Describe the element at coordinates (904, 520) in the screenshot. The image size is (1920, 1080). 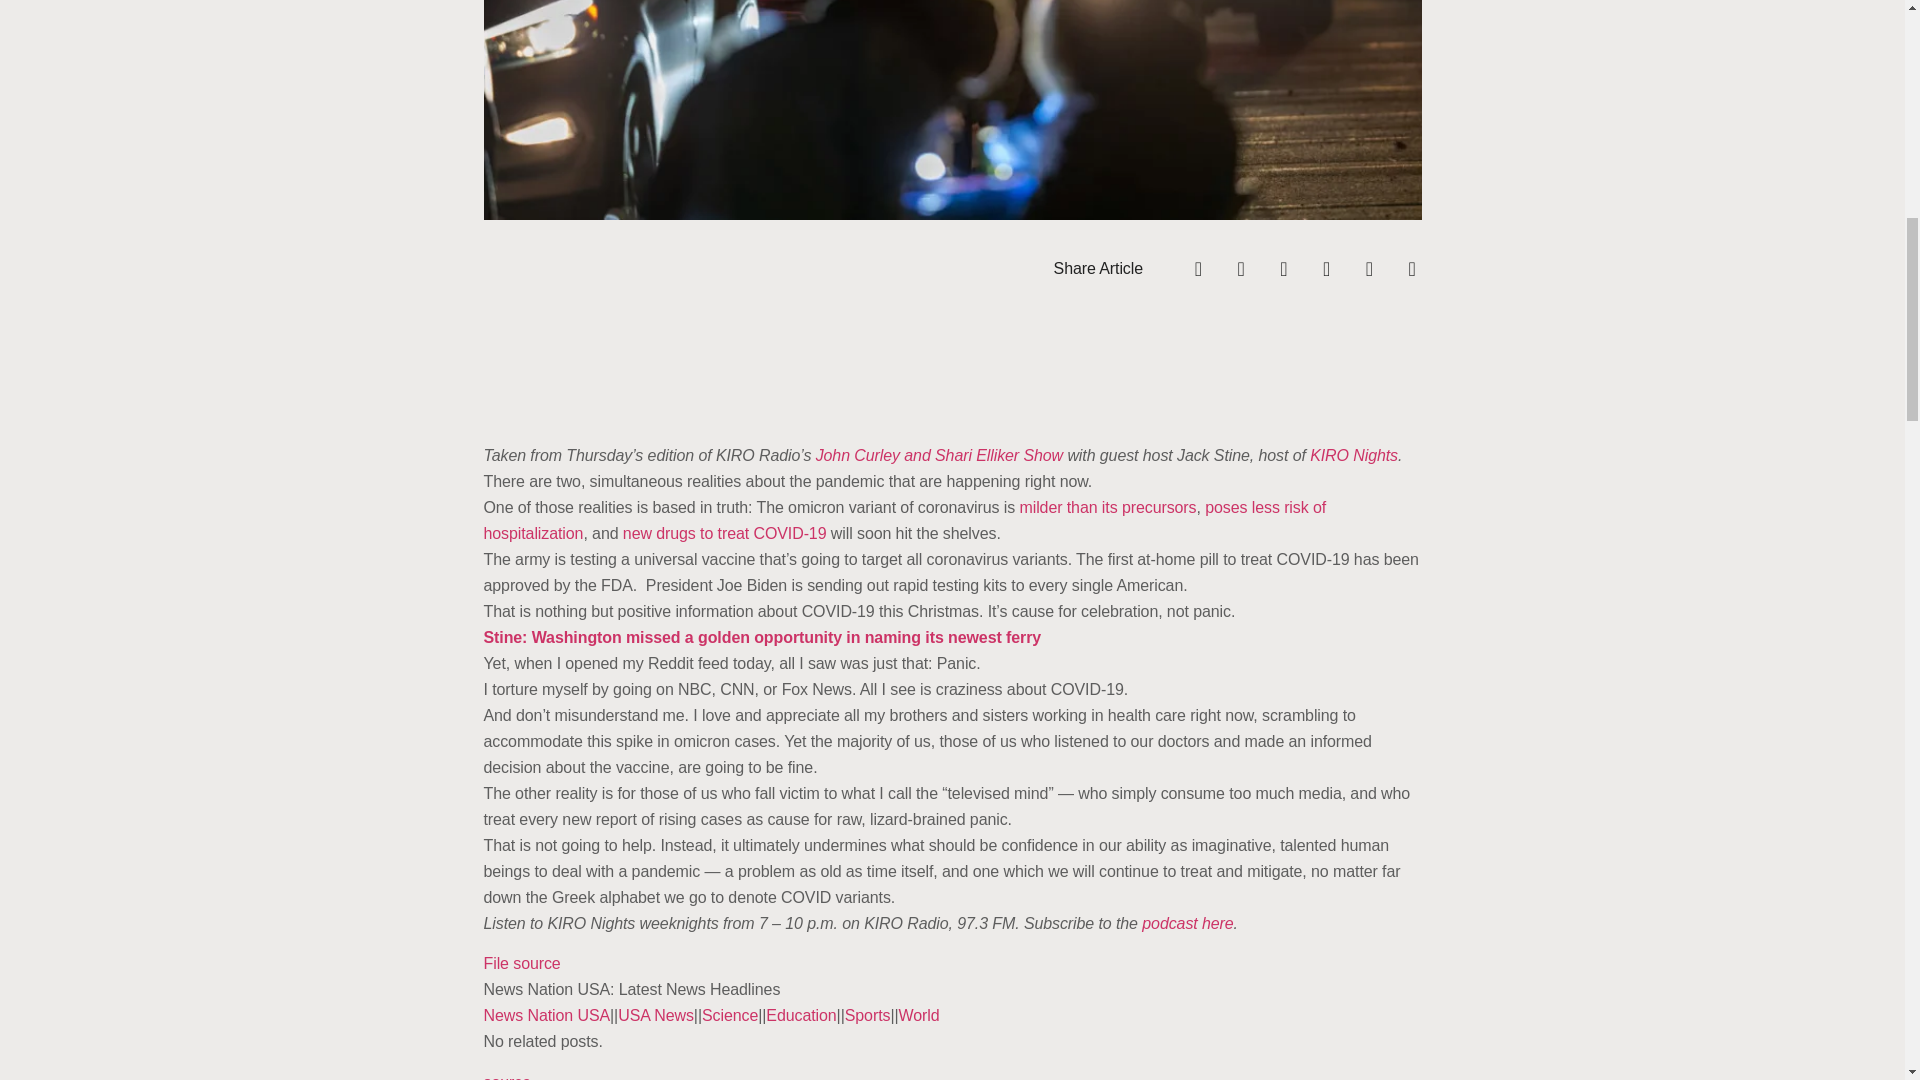
I see `poses less risk of hospitalization` at that location.